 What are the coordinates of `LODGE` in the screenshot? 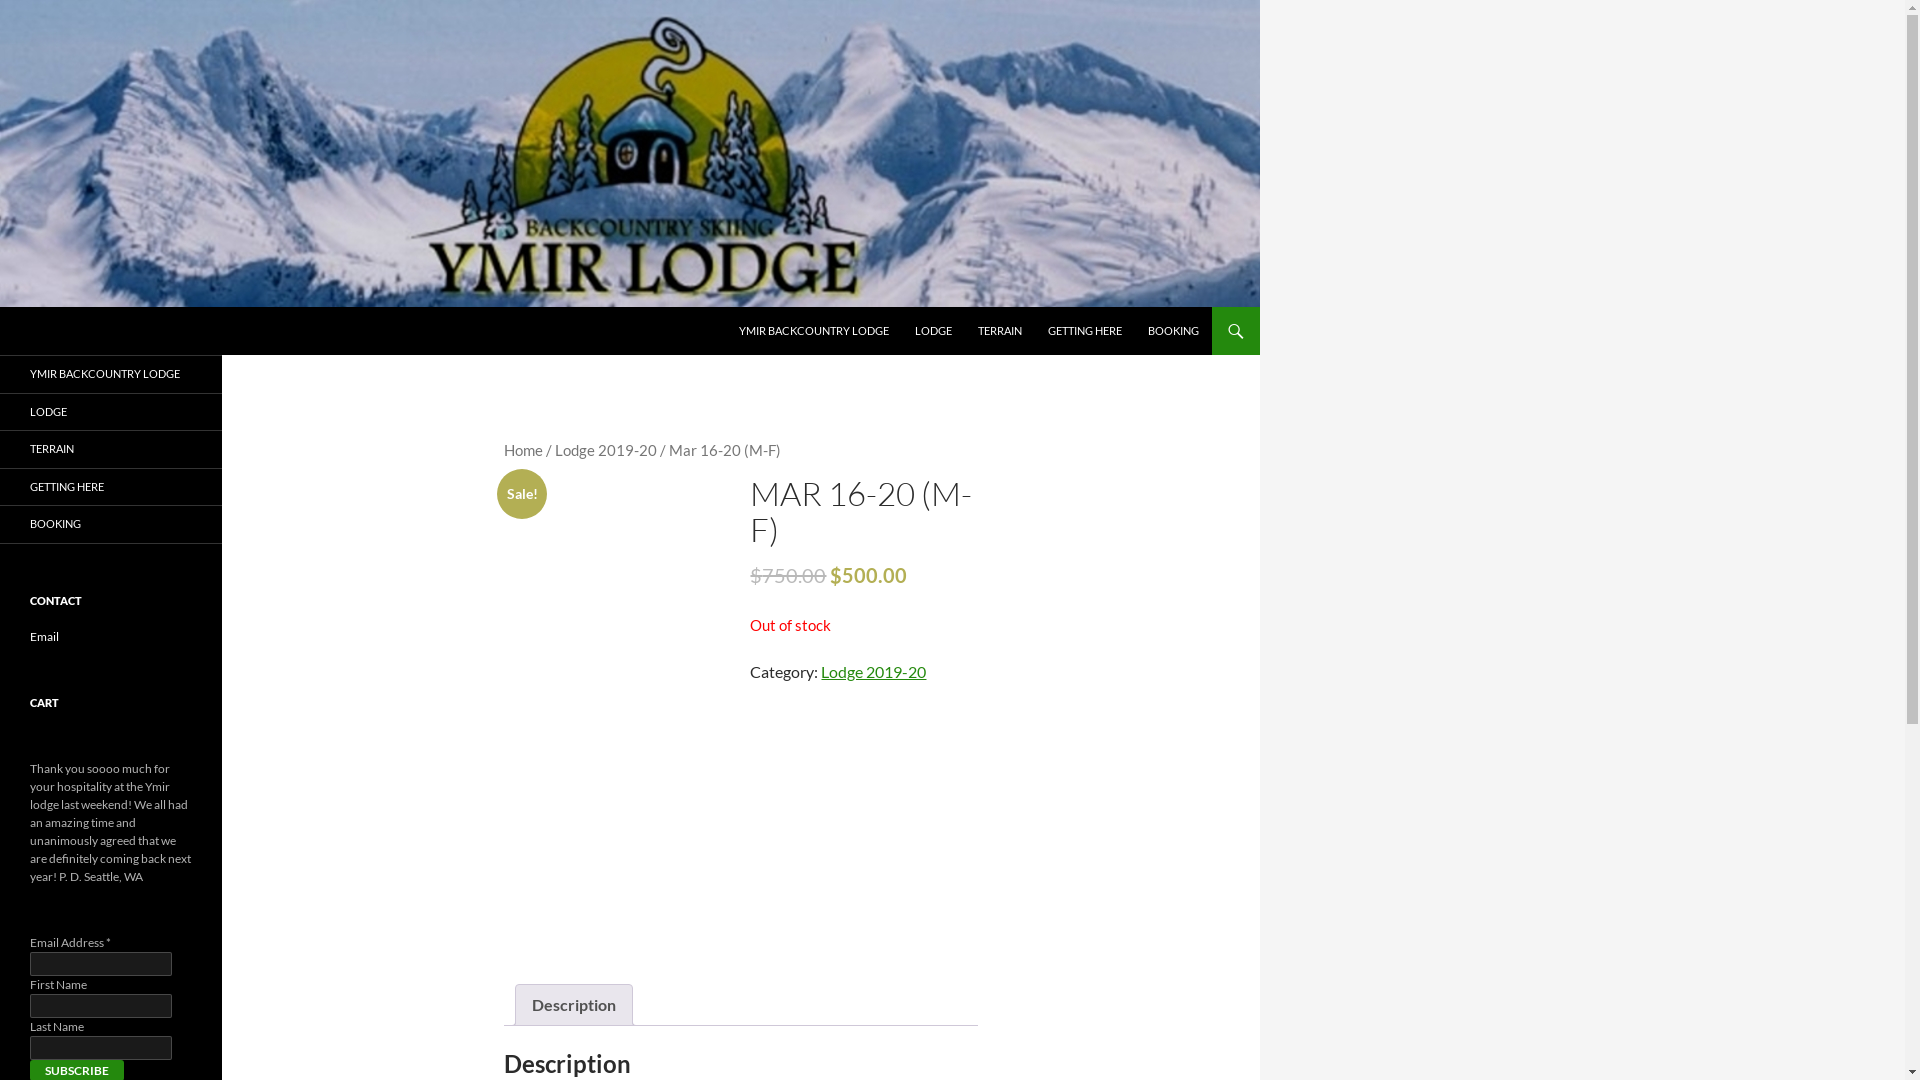 It's located at (934, 331).